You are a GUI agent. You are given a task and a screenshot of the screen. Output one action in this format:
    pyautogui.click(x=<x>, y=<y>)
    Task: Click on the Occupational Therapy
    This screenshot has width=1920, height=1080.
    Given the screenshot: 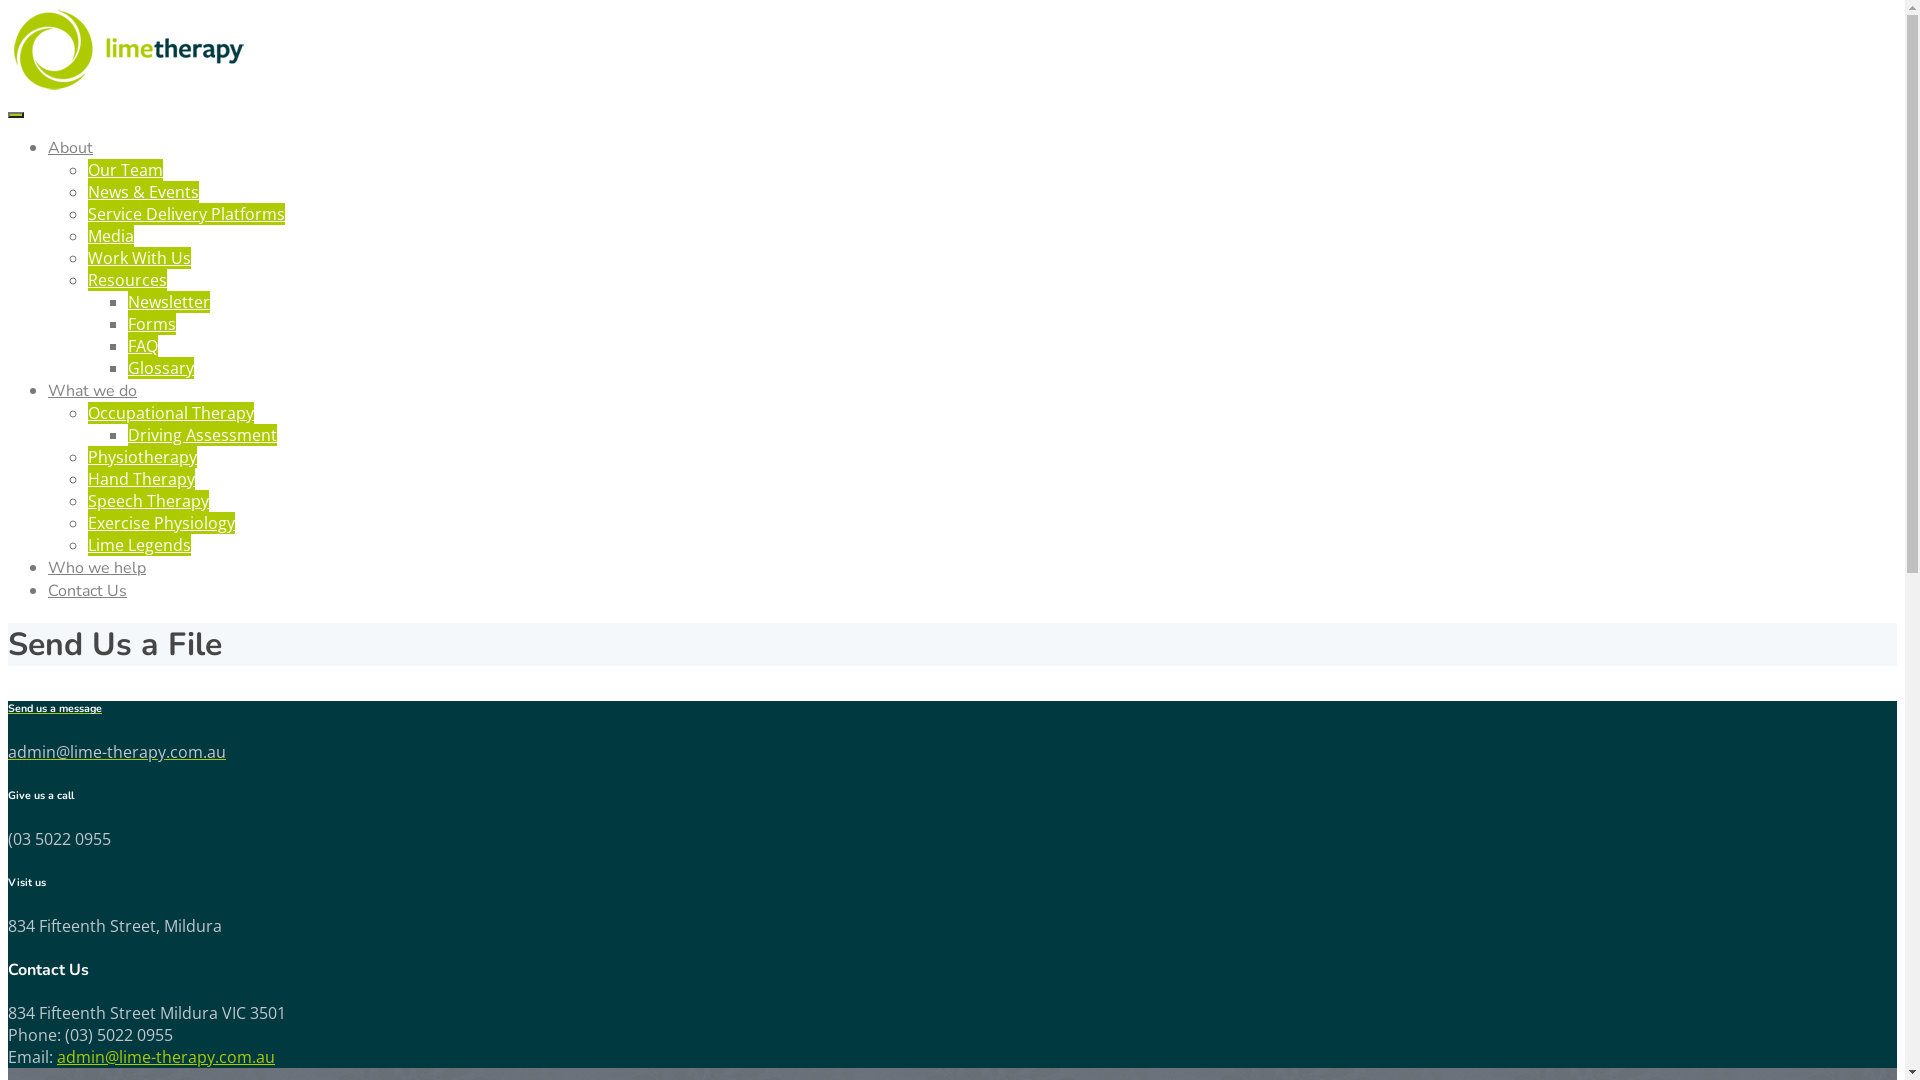 What is the action you would take?
    pyautogui.click(x=171, y=413)
    